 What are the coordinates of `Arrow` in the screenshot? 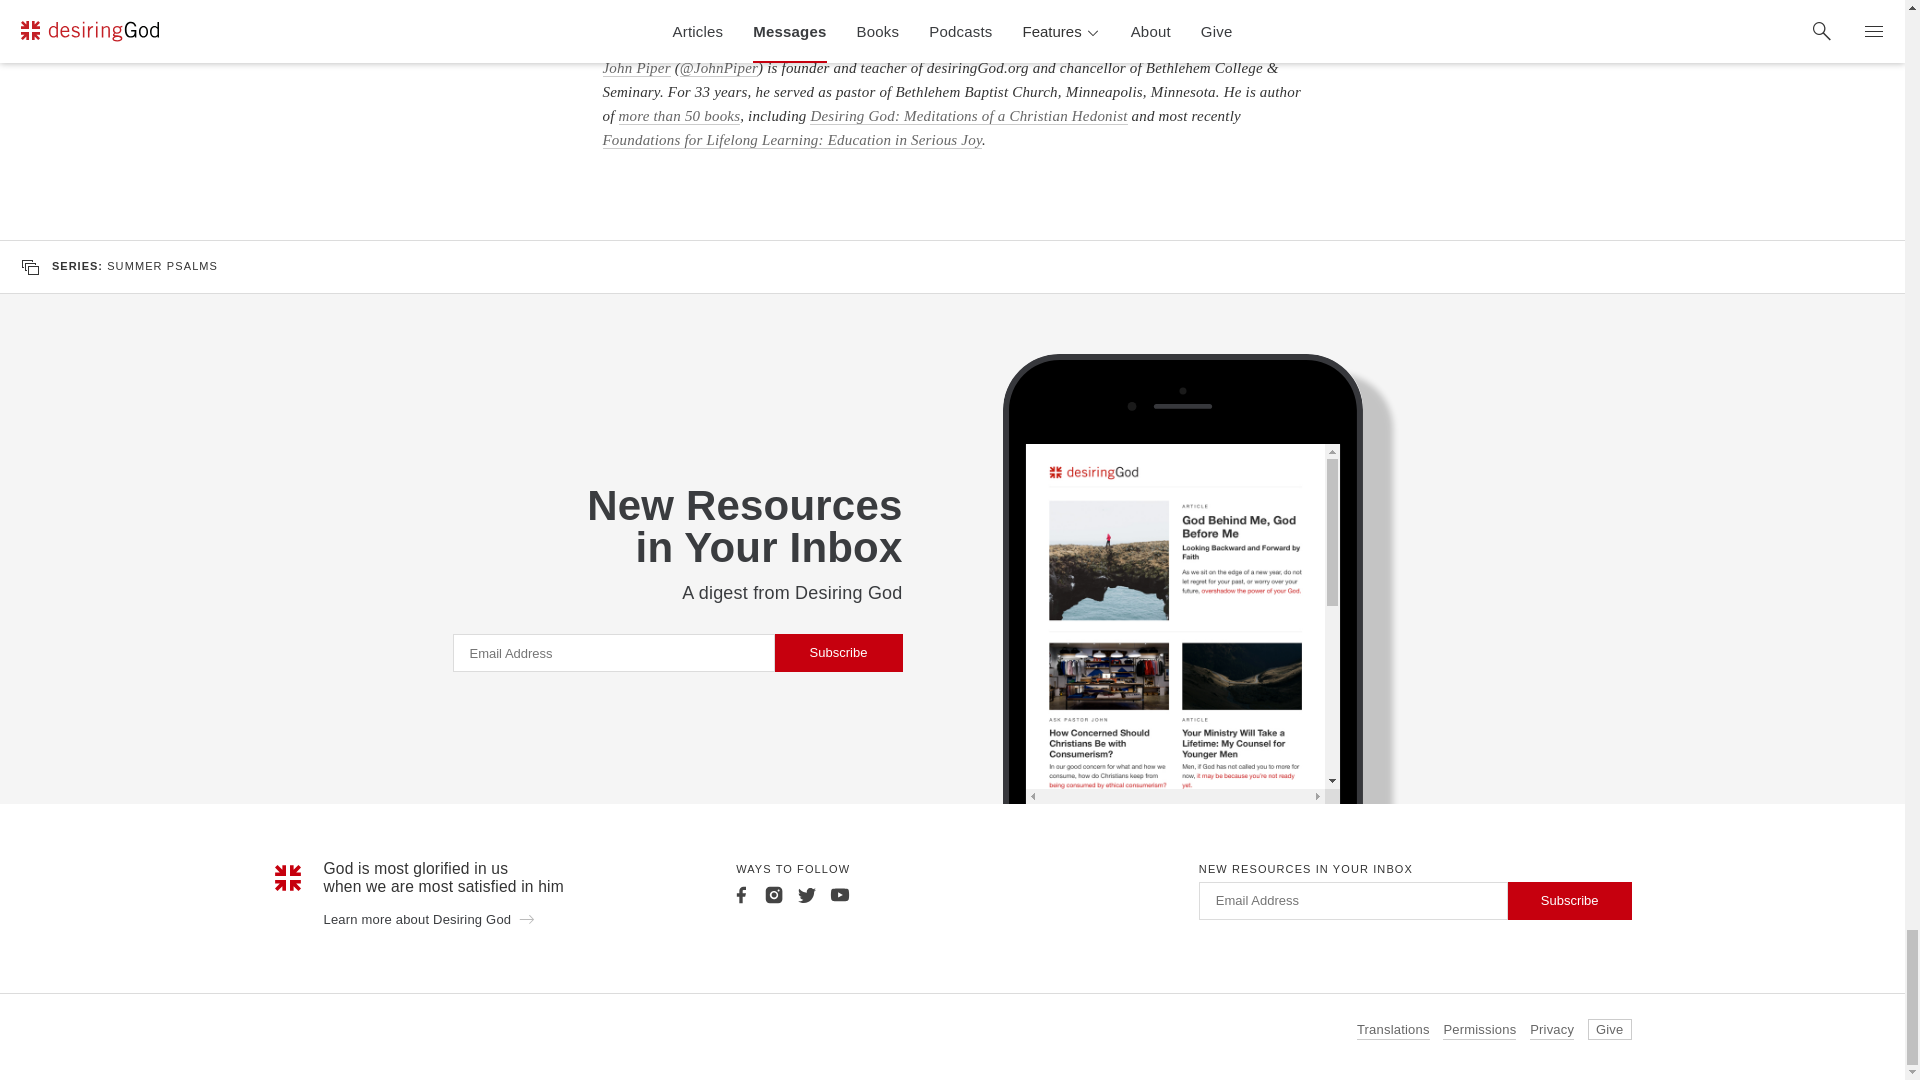 It's located at (526, 918).